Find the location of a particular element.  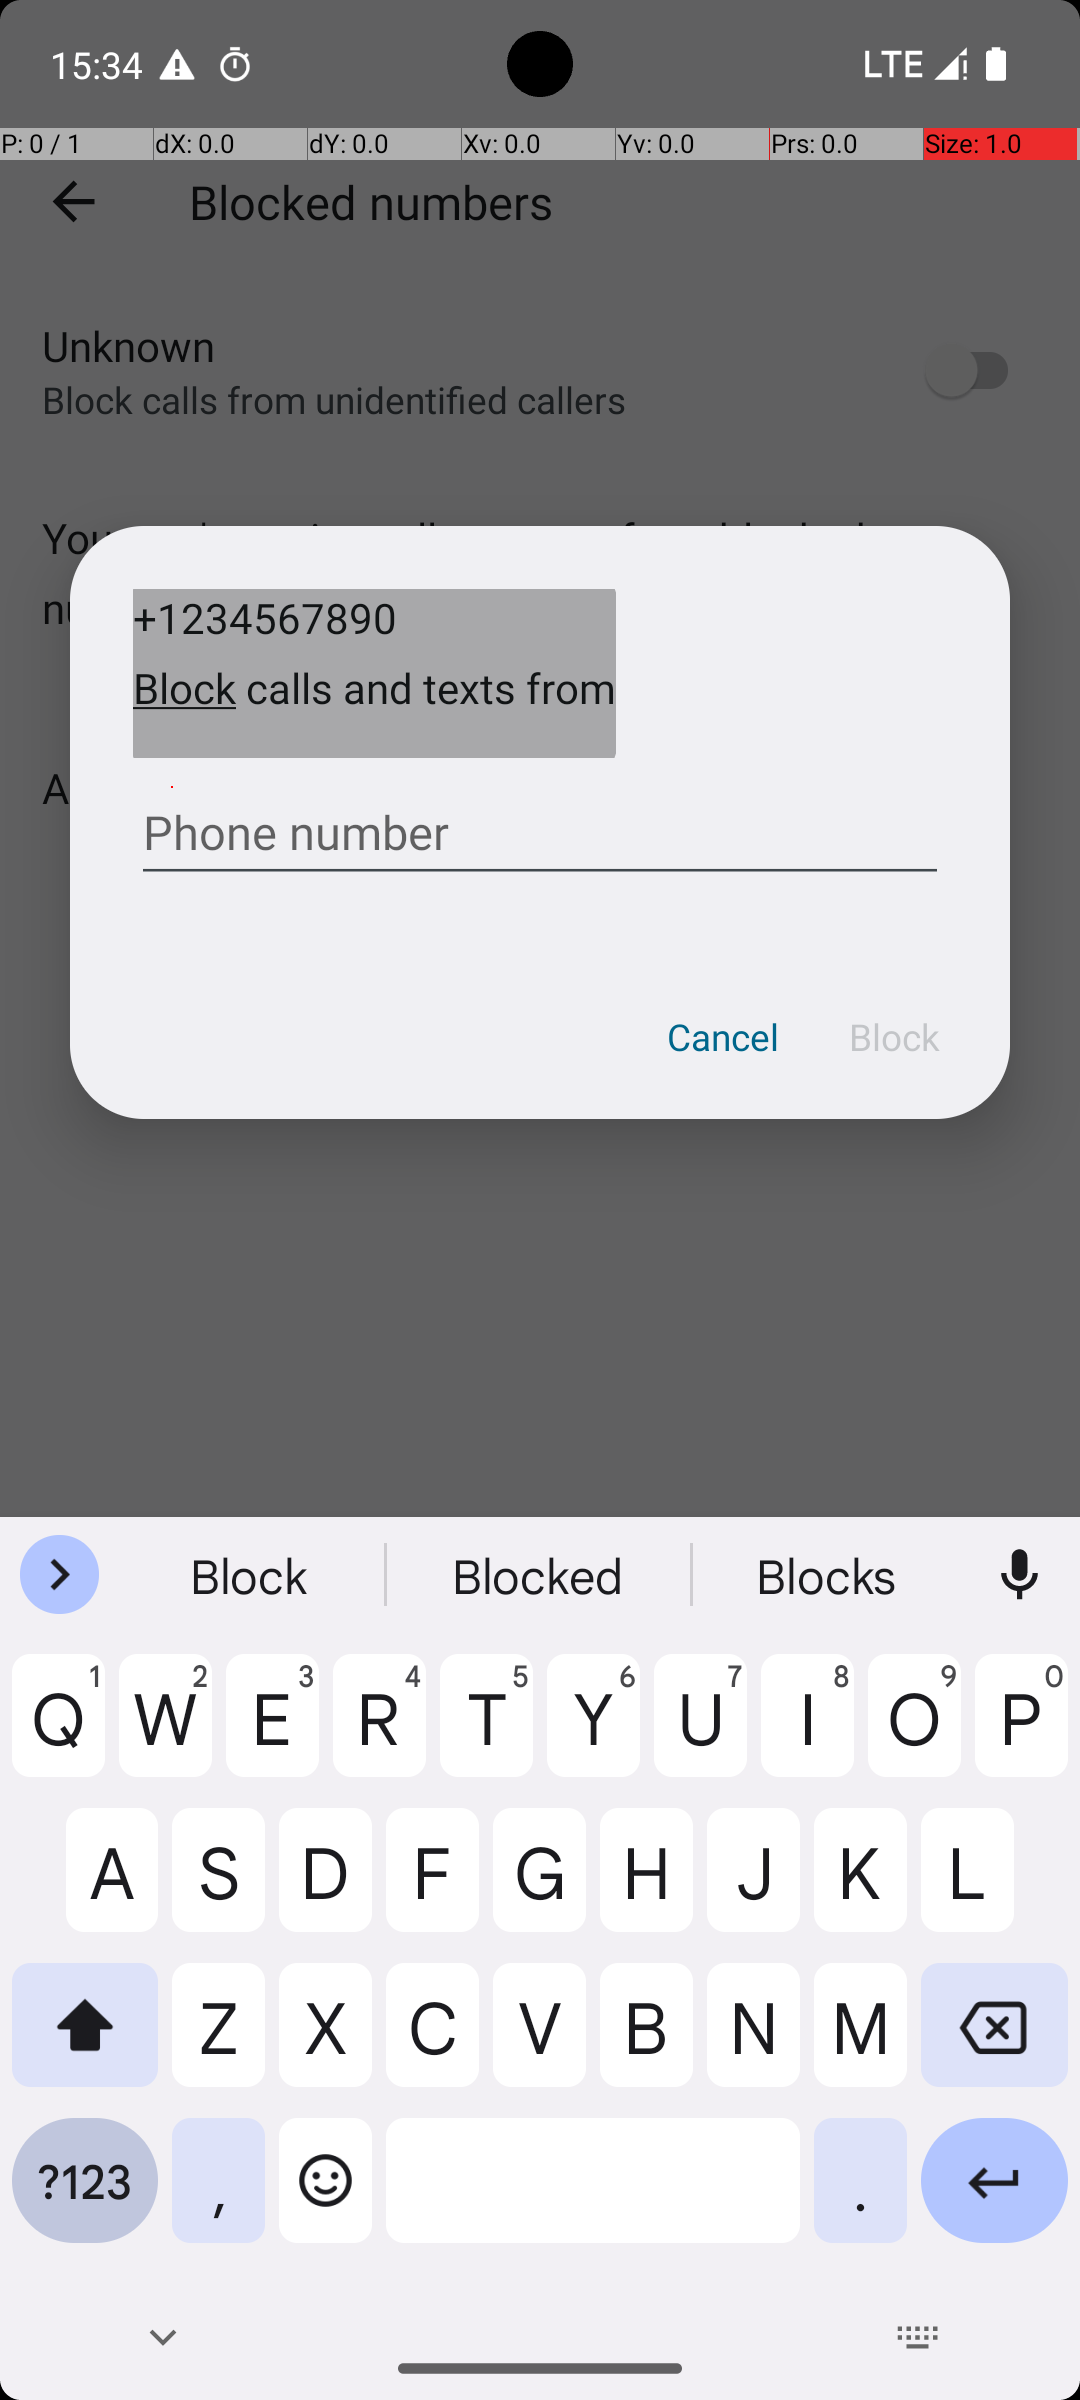

Q is located at coordinates (58, 1731).